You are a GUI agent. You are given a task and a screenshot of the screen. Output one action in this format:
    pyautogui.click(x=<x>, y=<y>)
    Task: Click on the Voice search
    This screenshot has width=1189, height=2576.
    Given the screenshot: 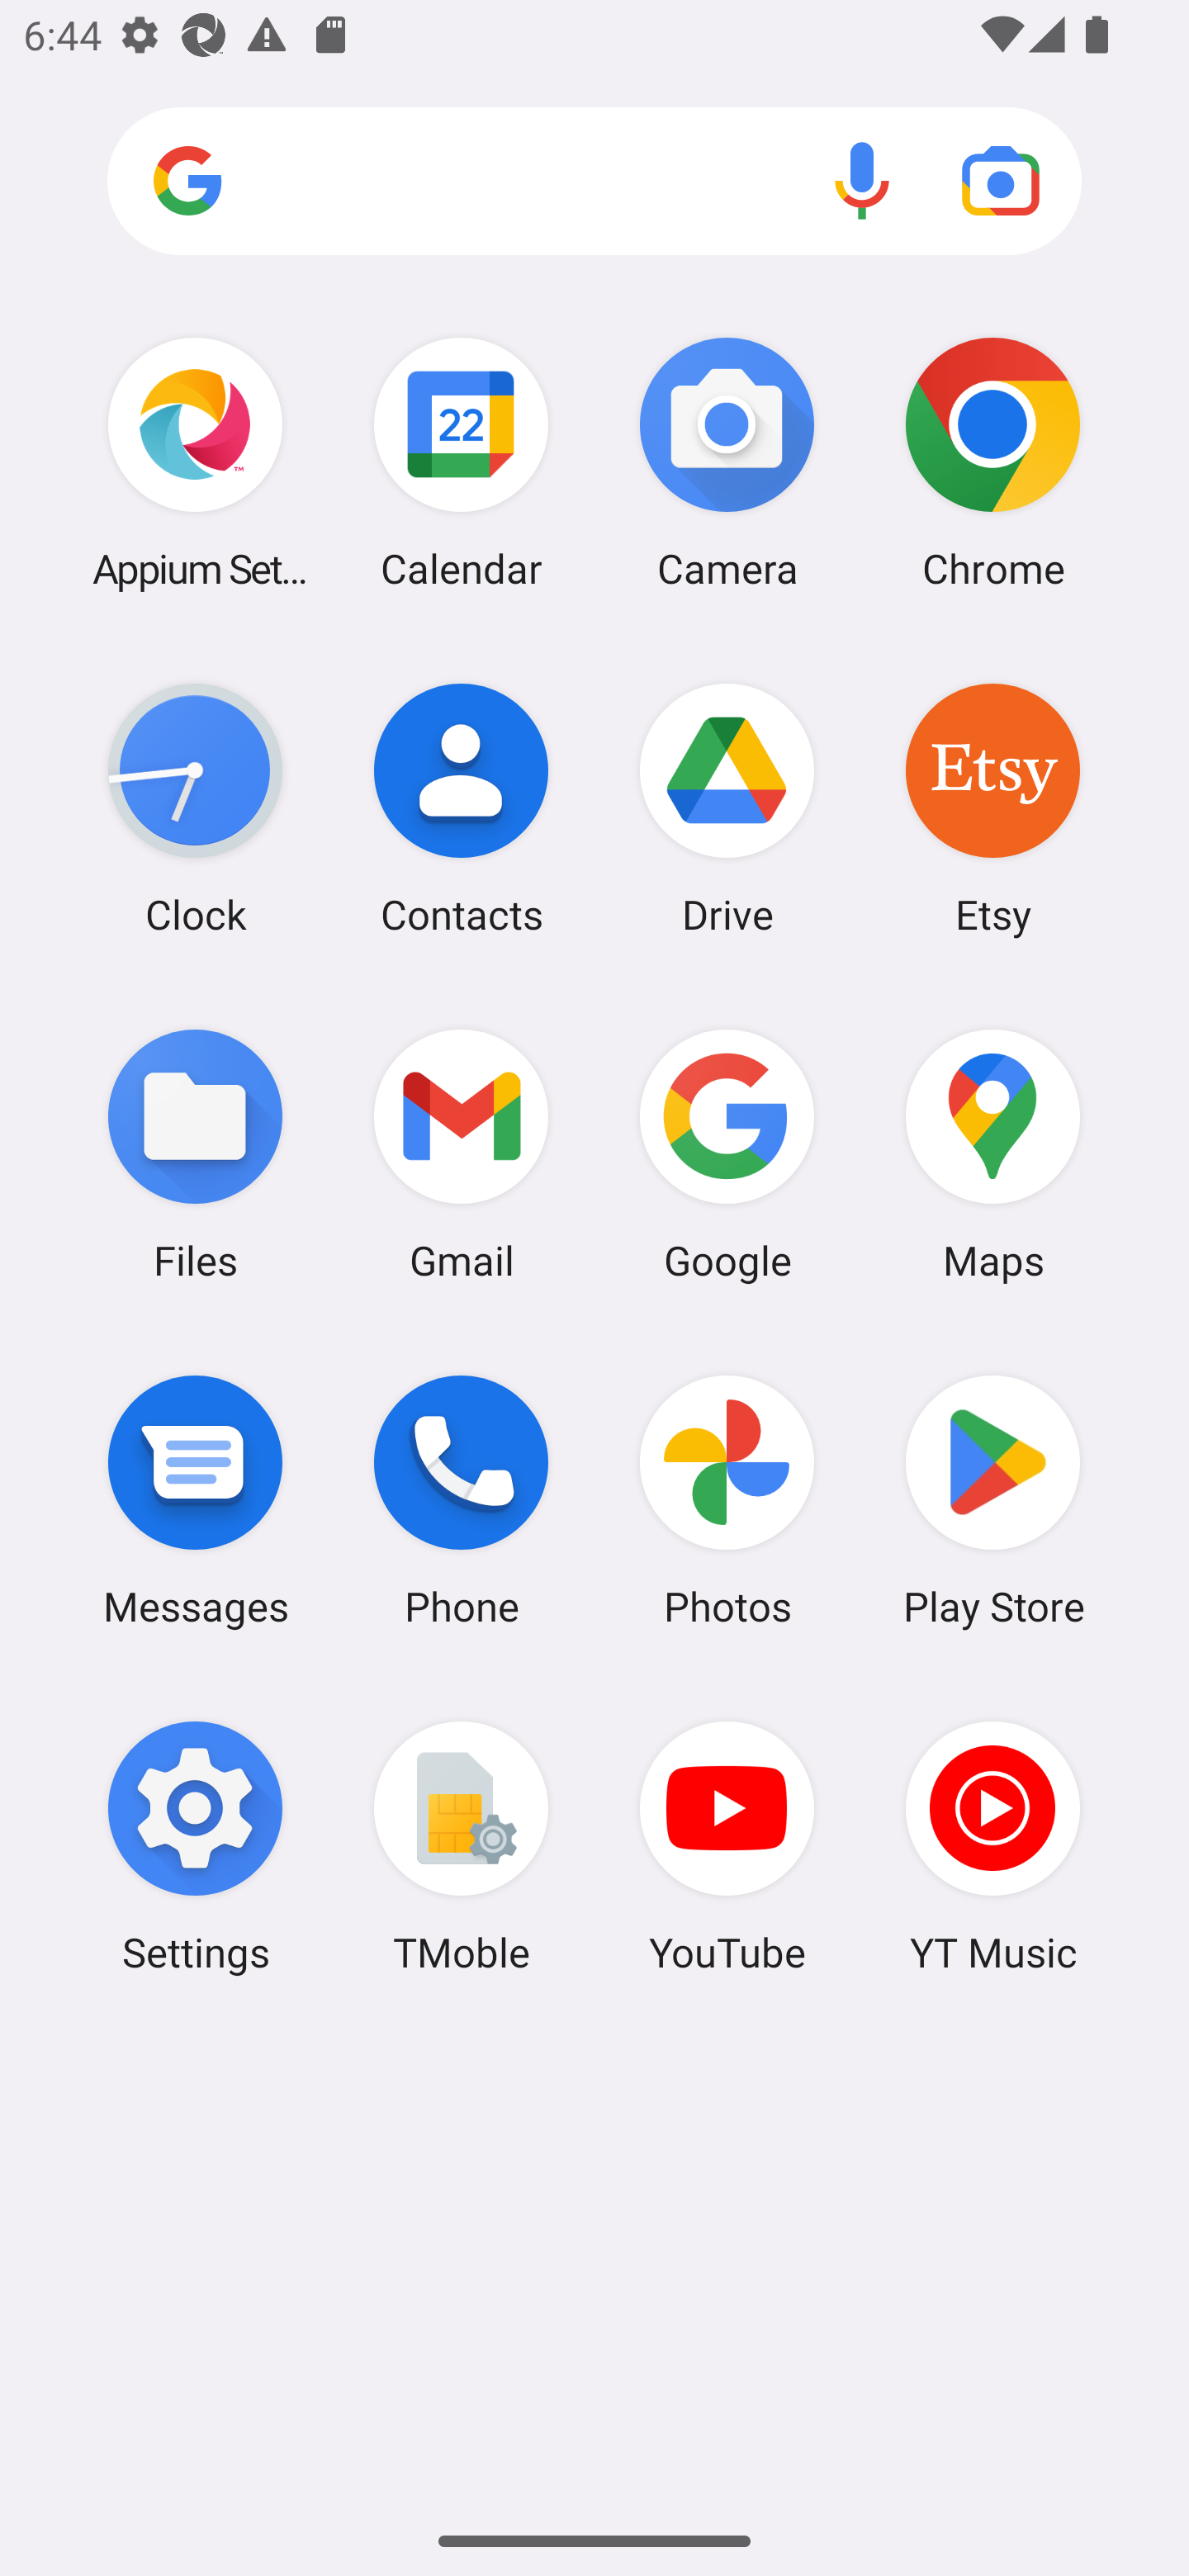 What is the action you would take?
    pyautogui.click(x=862, y=180)
    